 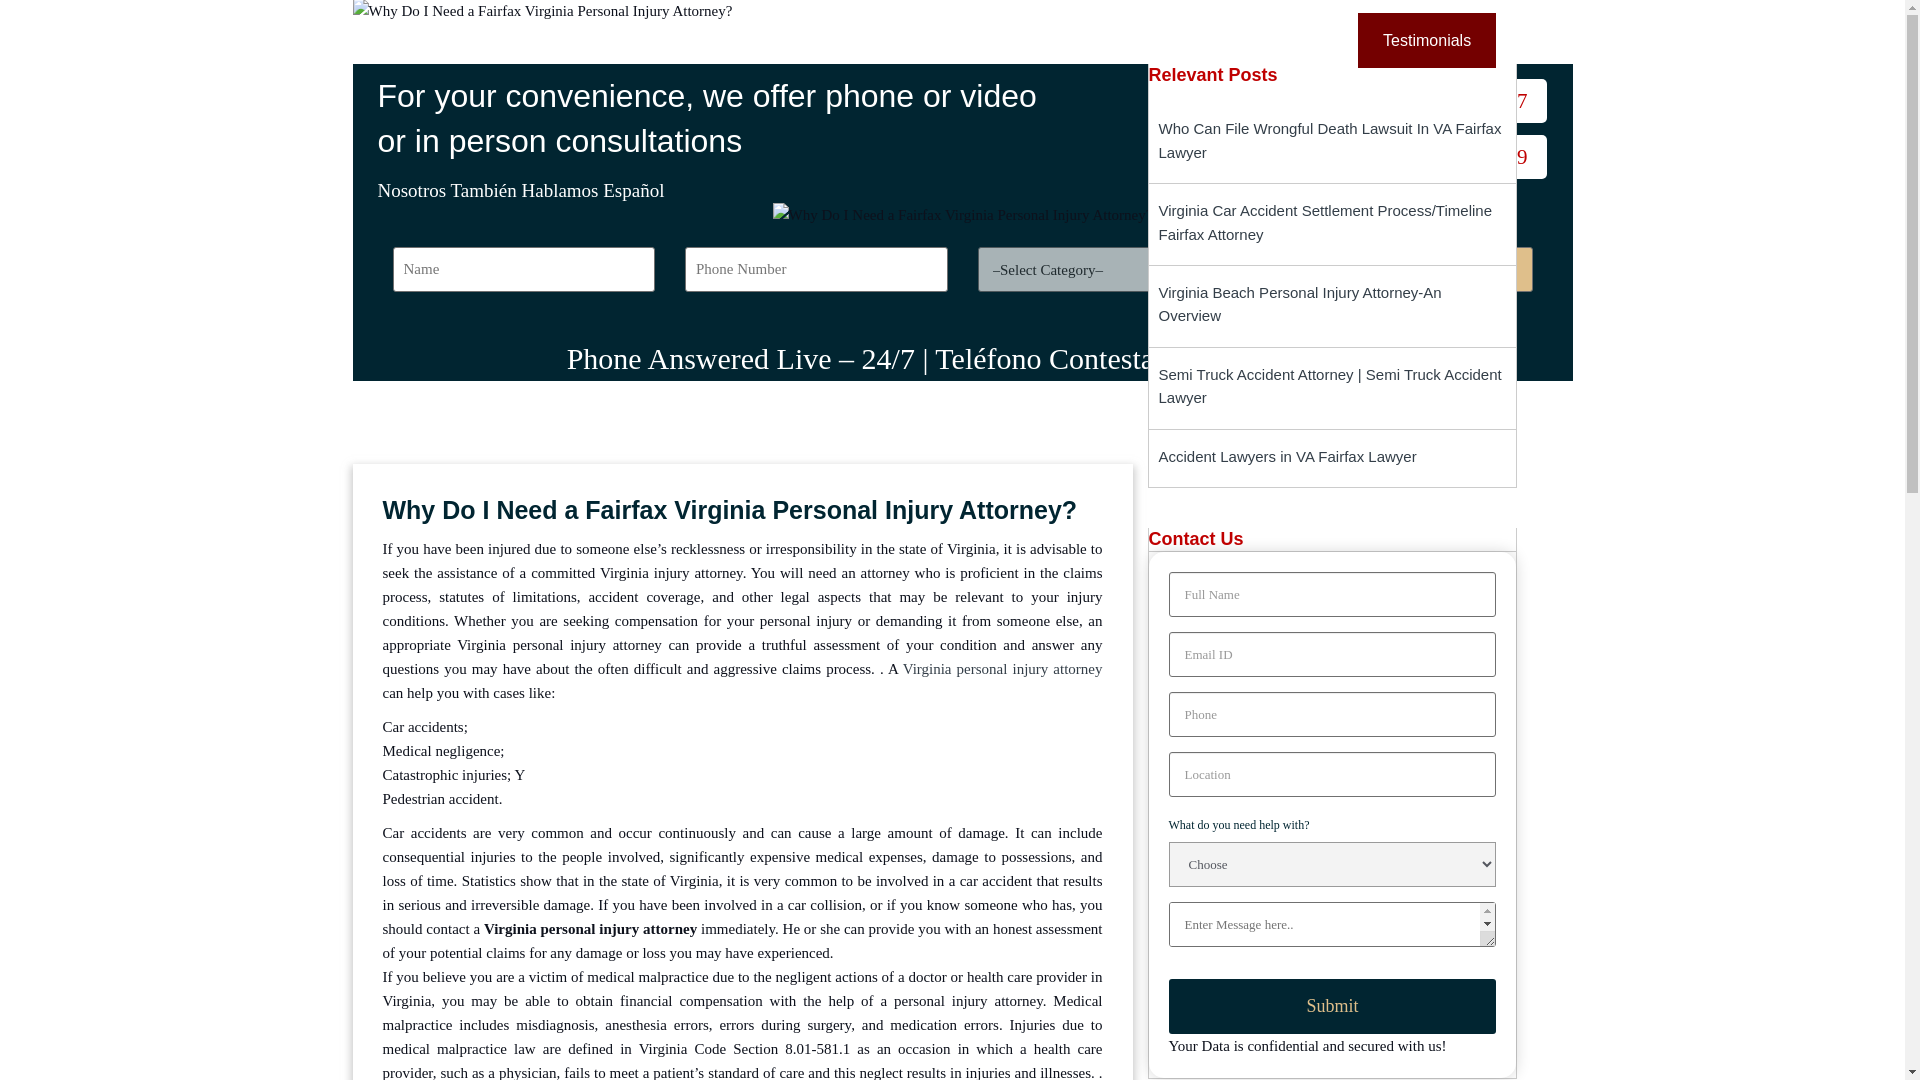 What do you see at coordinates (1162, 38) in the screenshot?
I see `Our Team` at bounding box center [1162, 38].